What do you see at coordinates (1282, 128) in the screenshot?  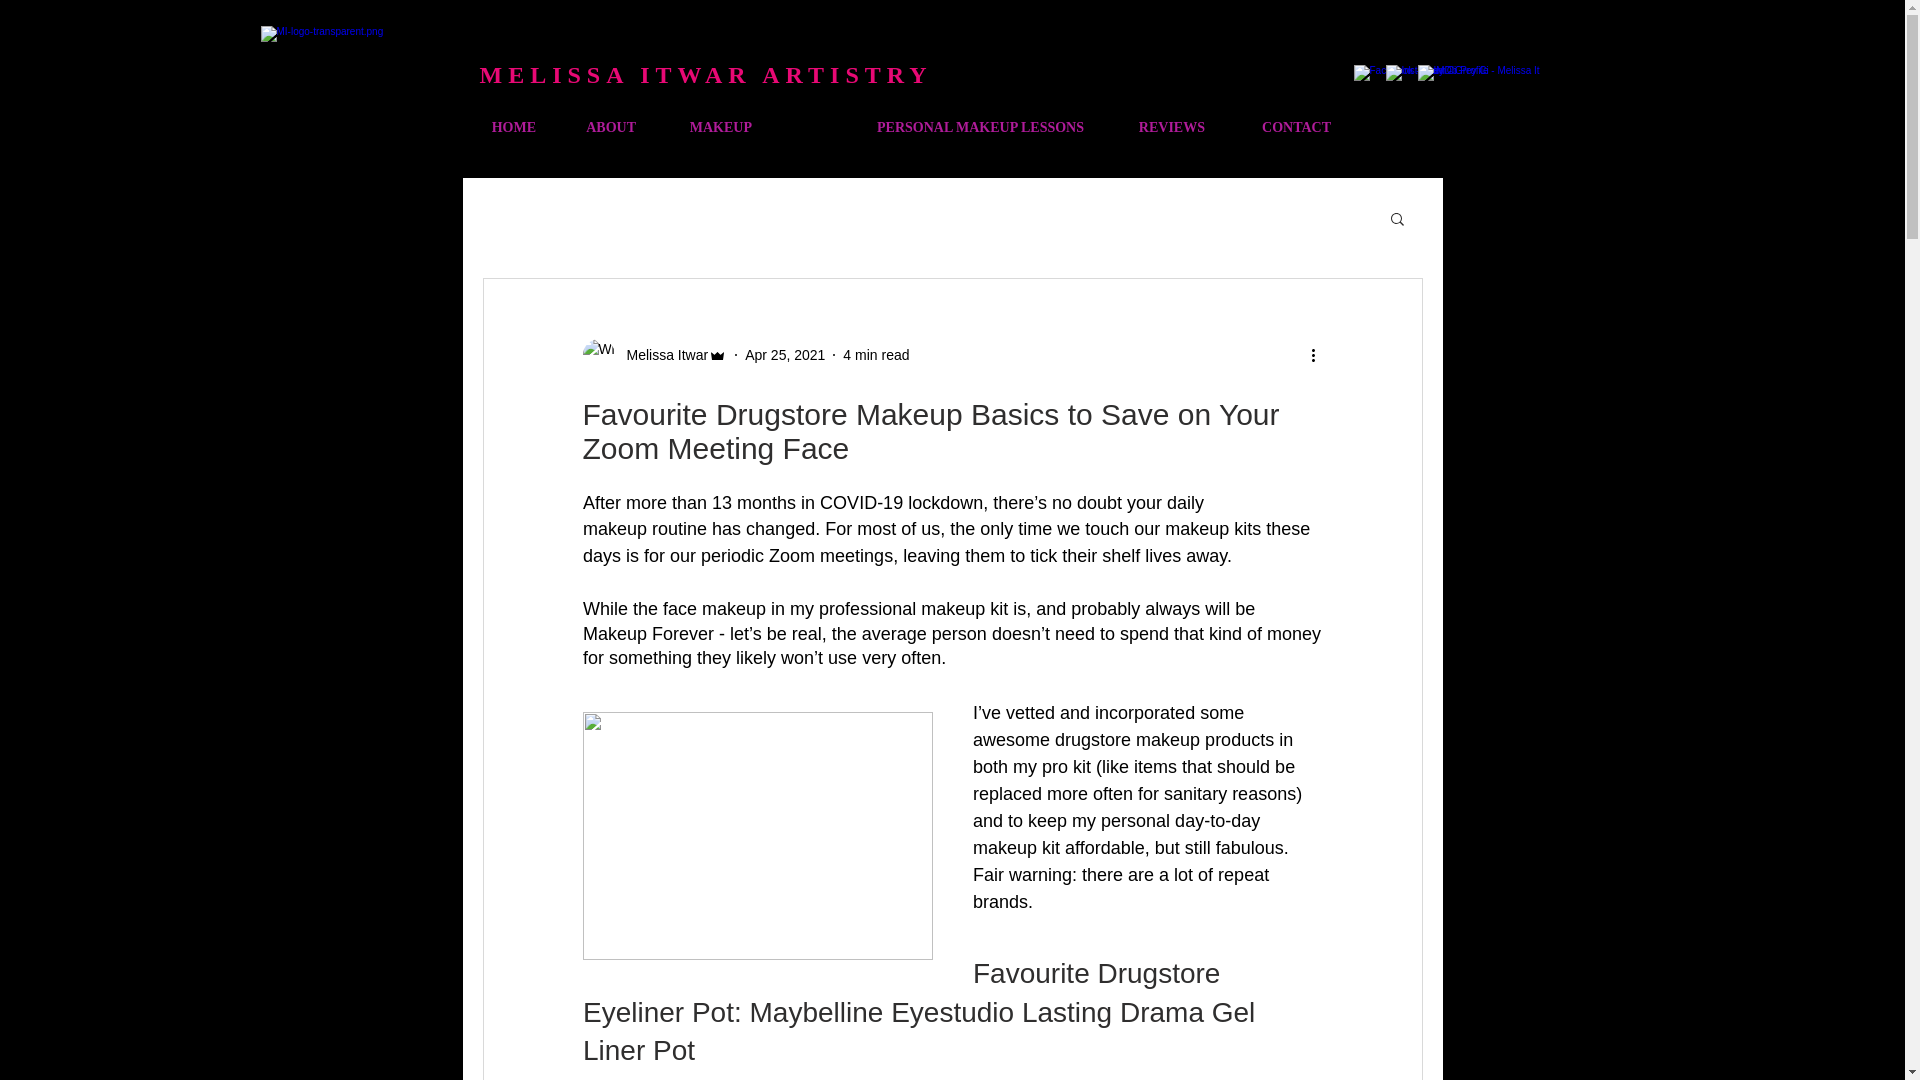 I see `CONTACT` at bounding box center [1282, 128].